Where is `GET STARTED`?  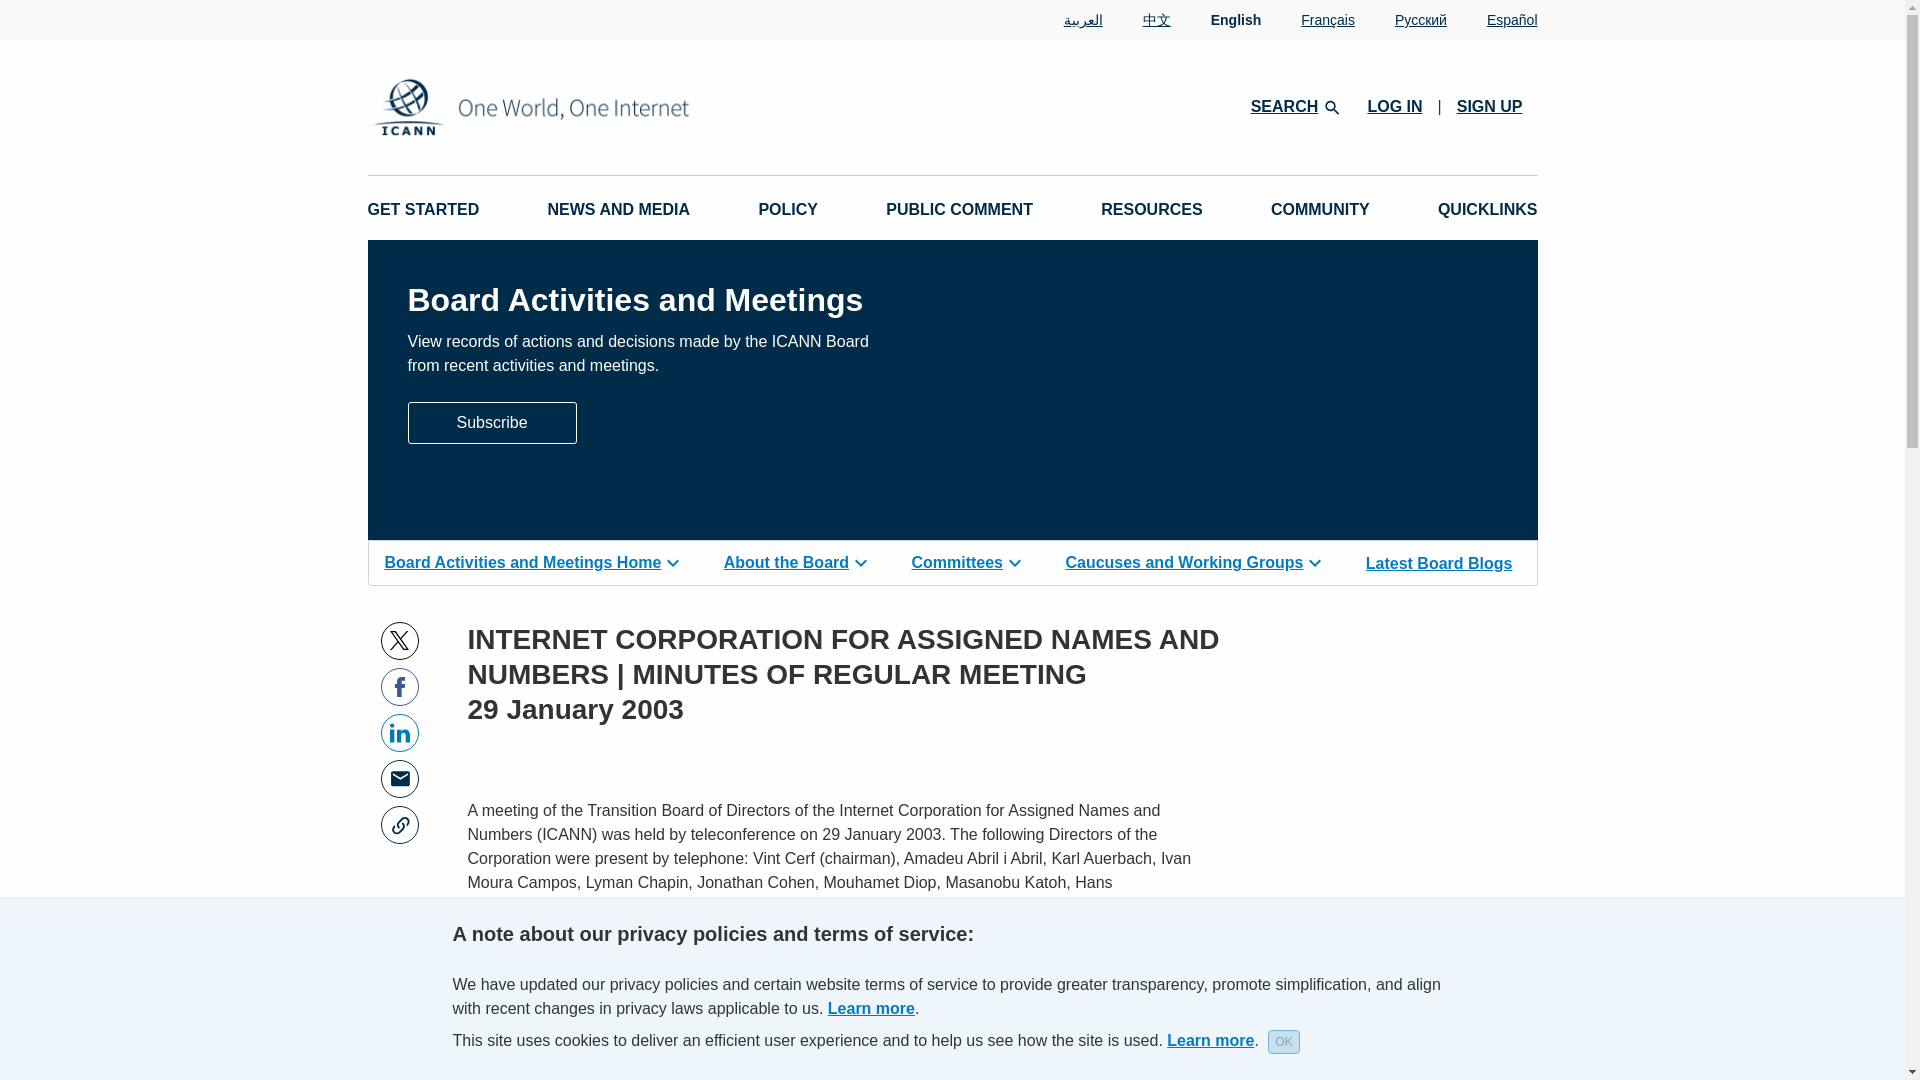 GET STARTED is located at coordinates (424, 210).